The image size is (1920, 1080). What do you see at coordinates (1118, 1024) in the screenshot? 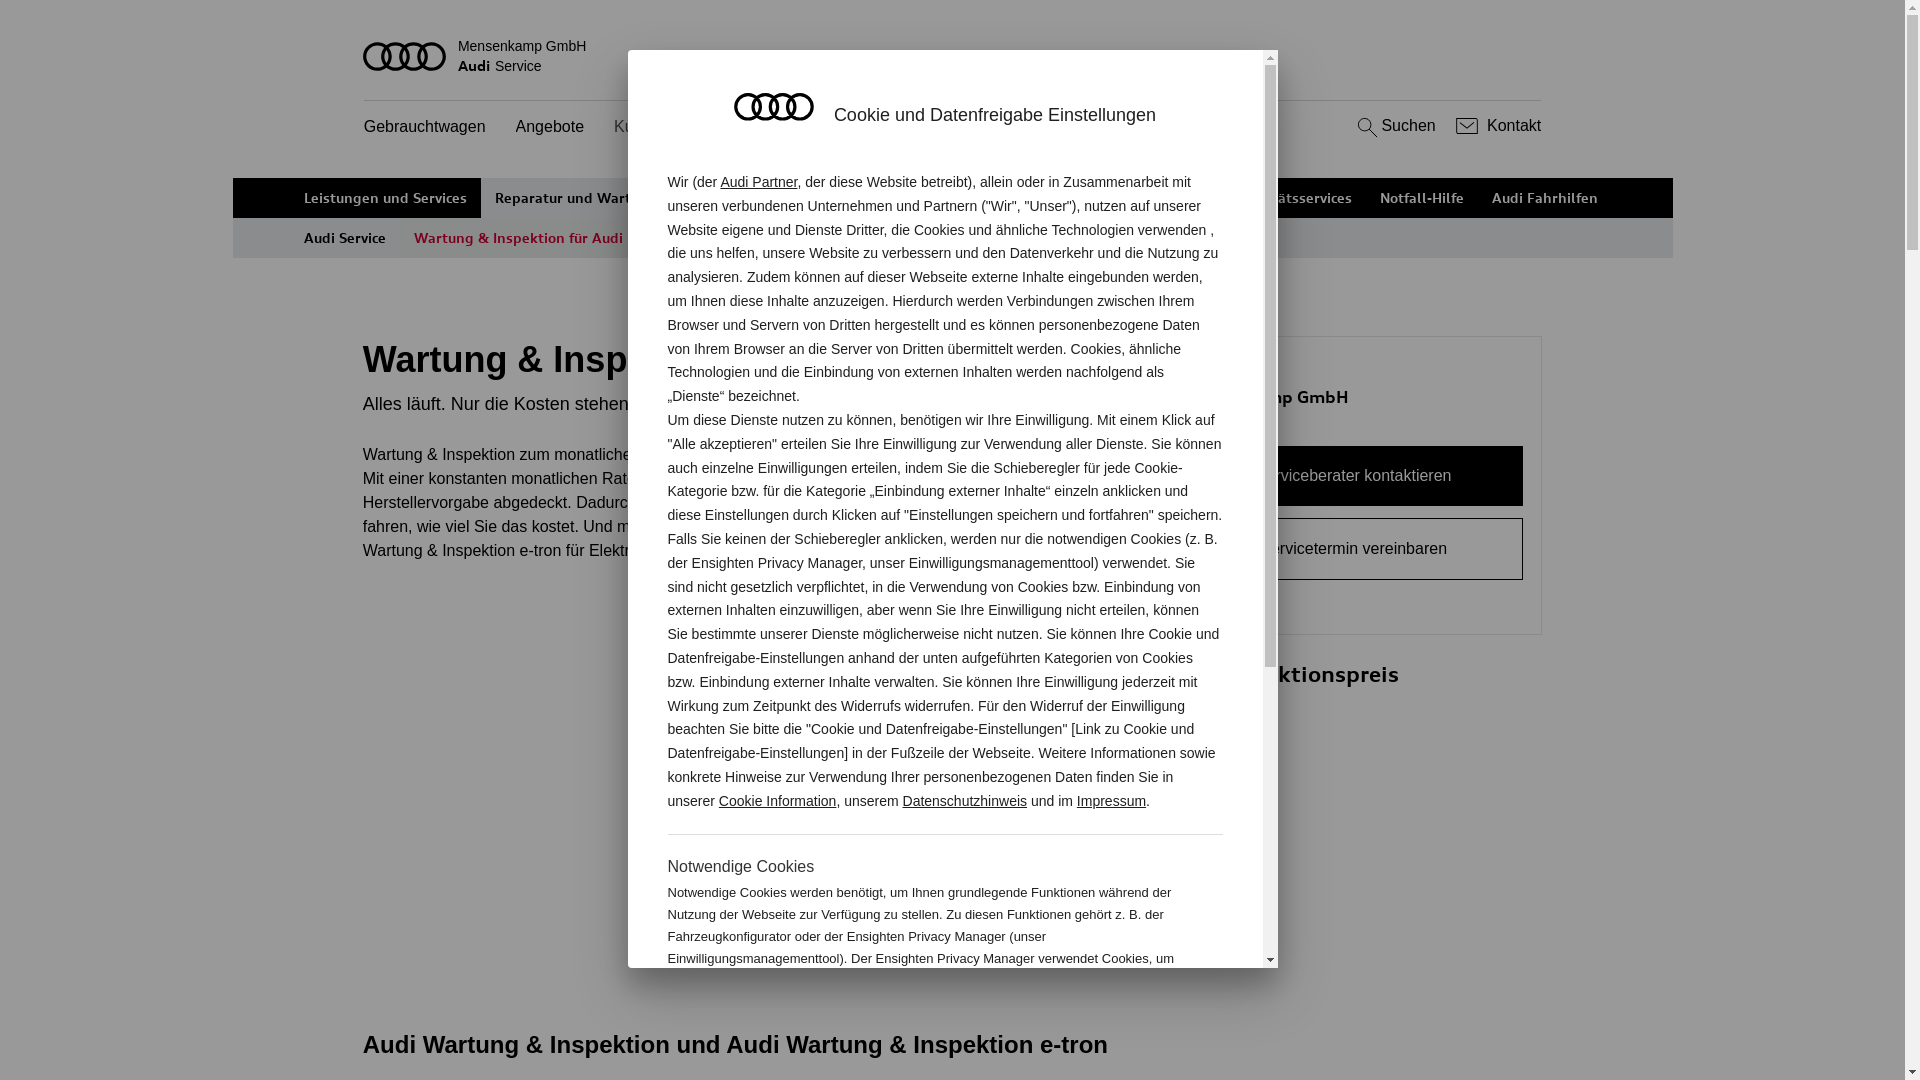
I see `Cookie Information` at bounding box center [1118, 1024].